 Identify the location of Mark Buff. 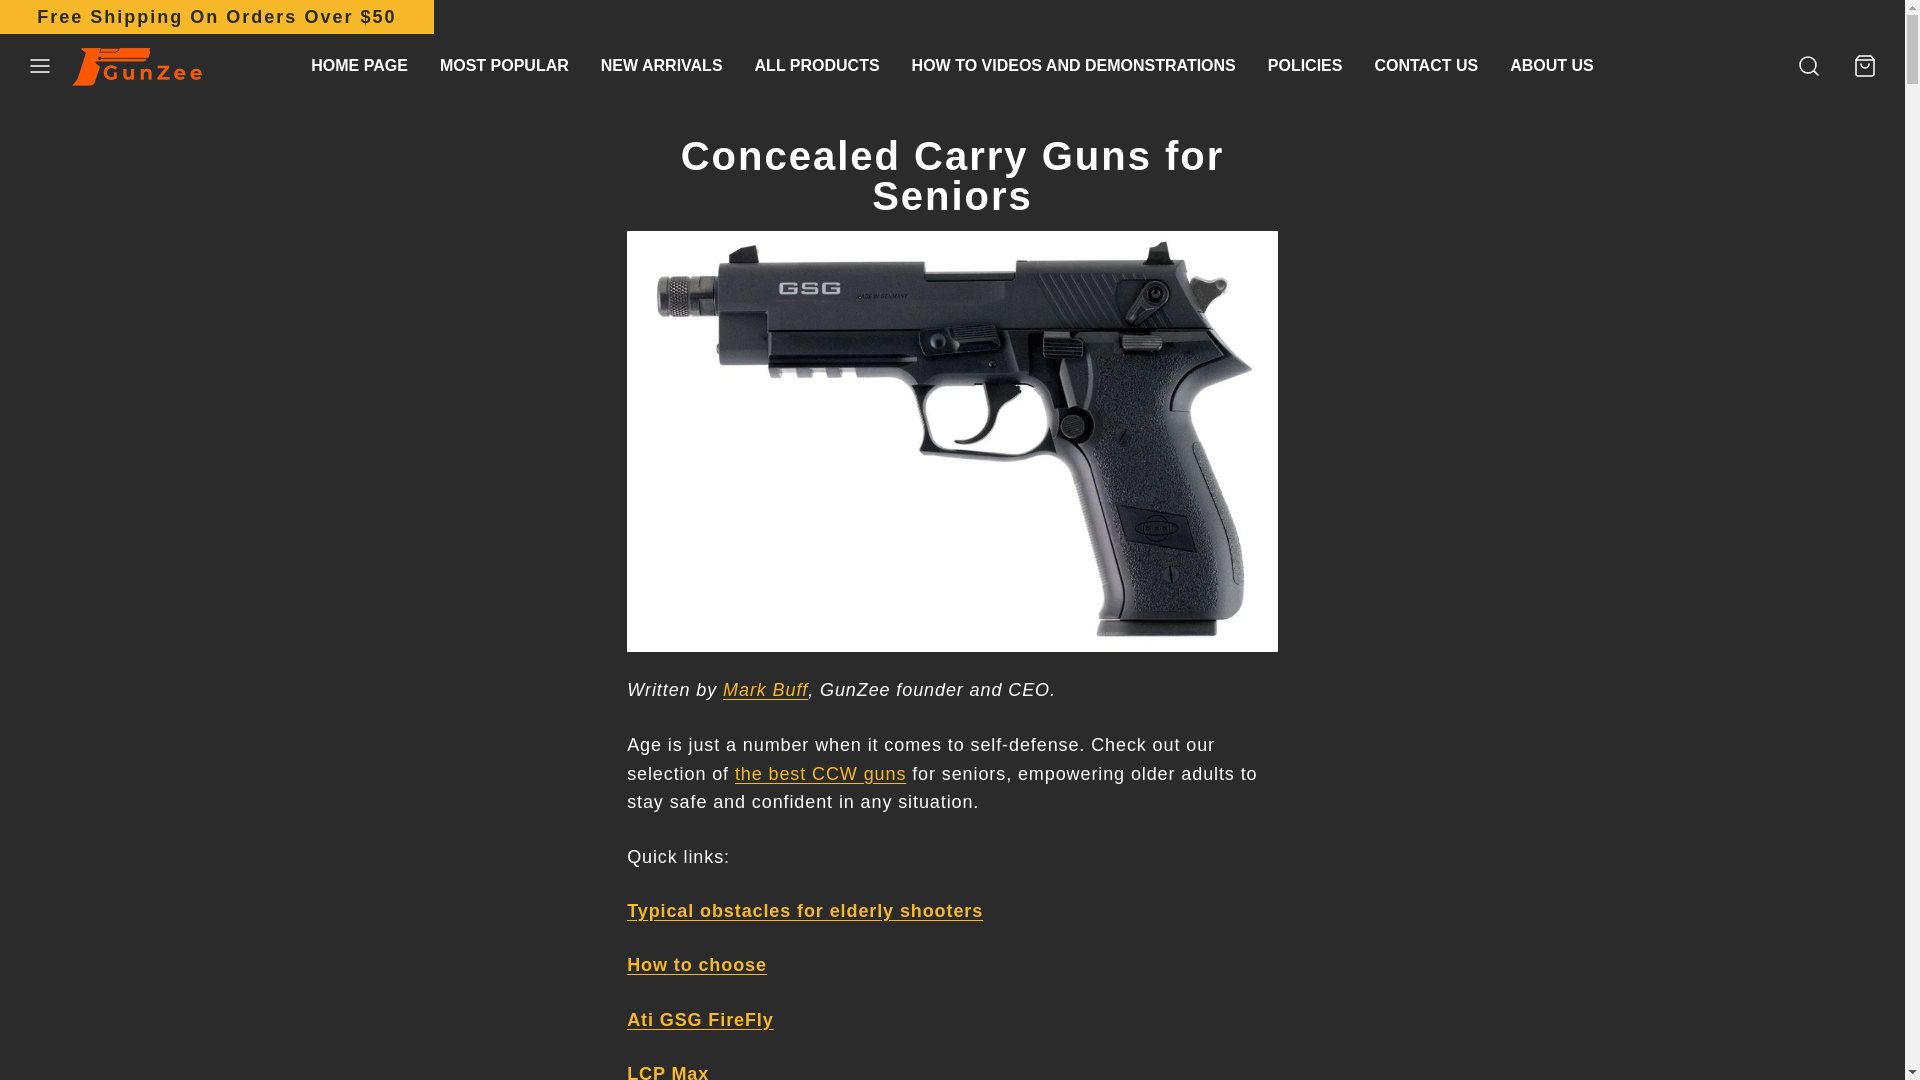
(766, 690).